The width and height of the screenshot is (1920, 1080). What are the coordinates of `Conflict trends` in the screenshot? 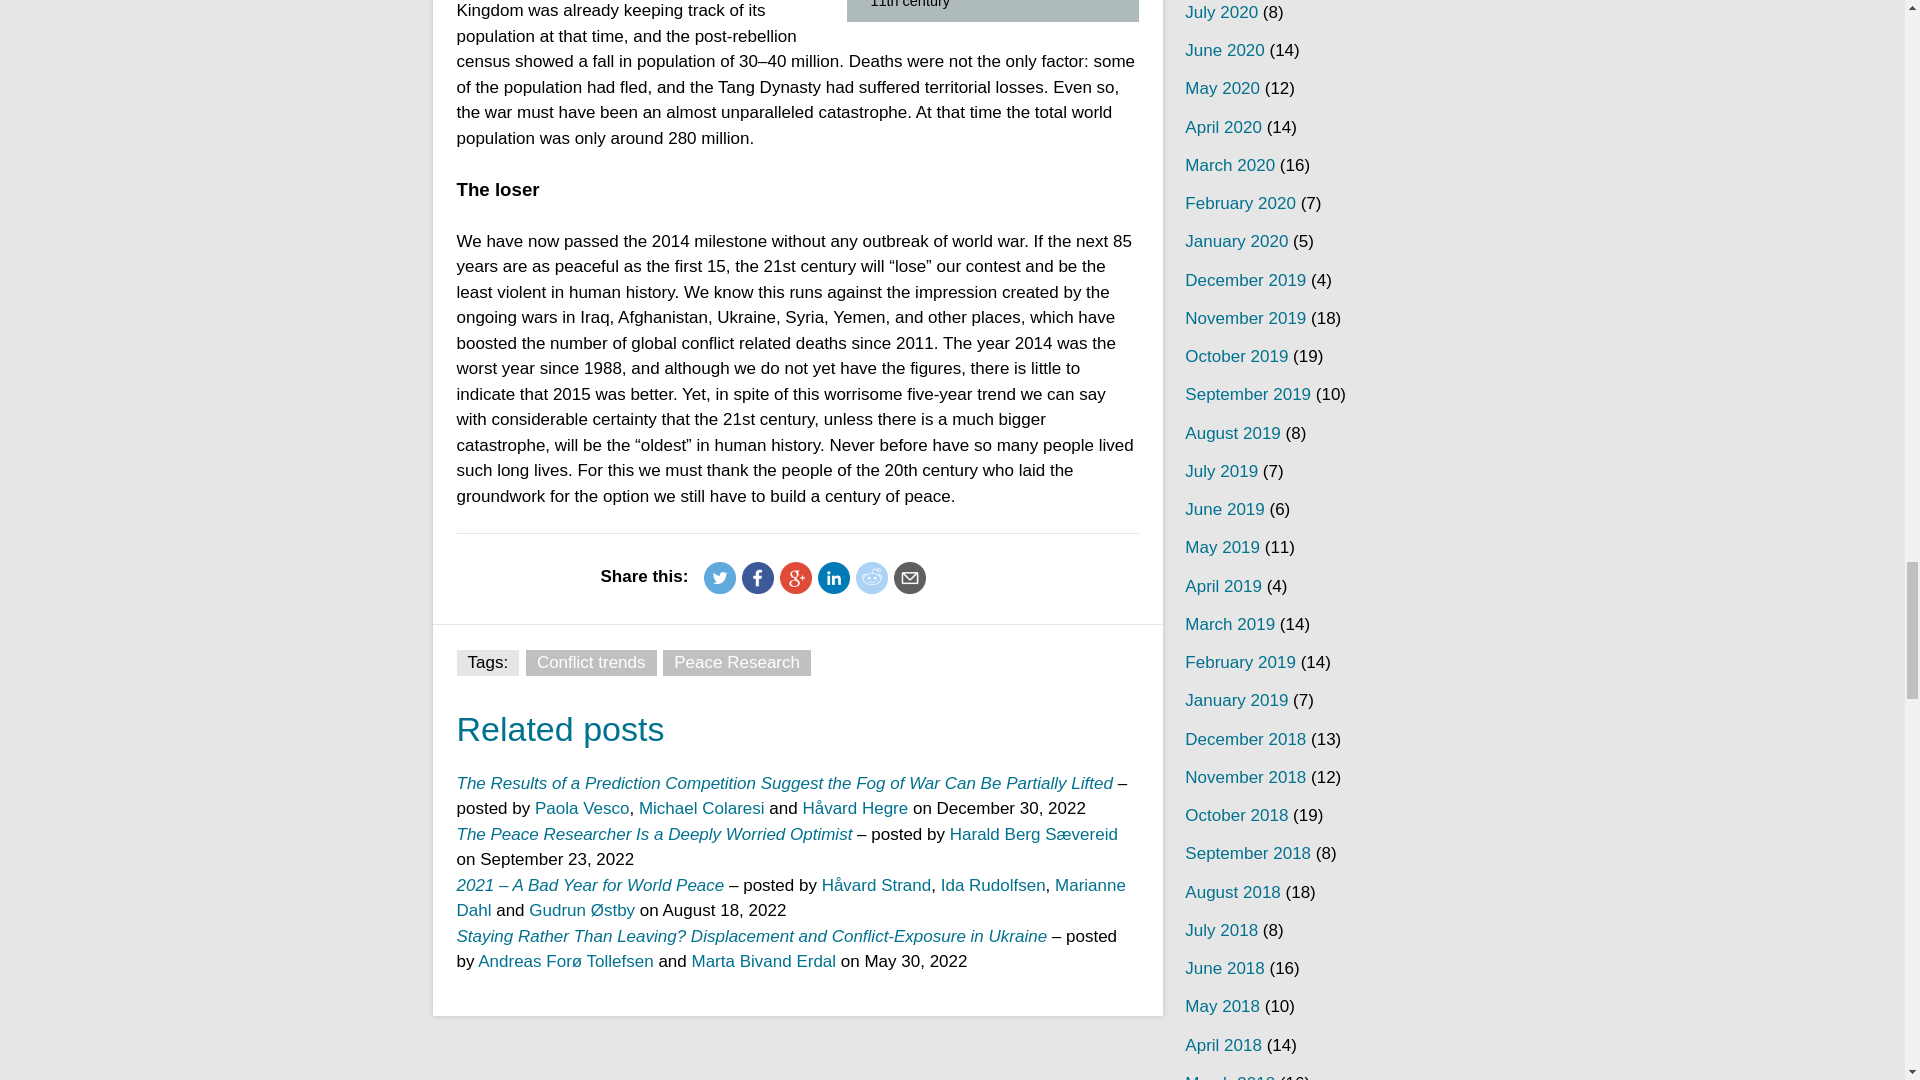 It's located at (591, 663).